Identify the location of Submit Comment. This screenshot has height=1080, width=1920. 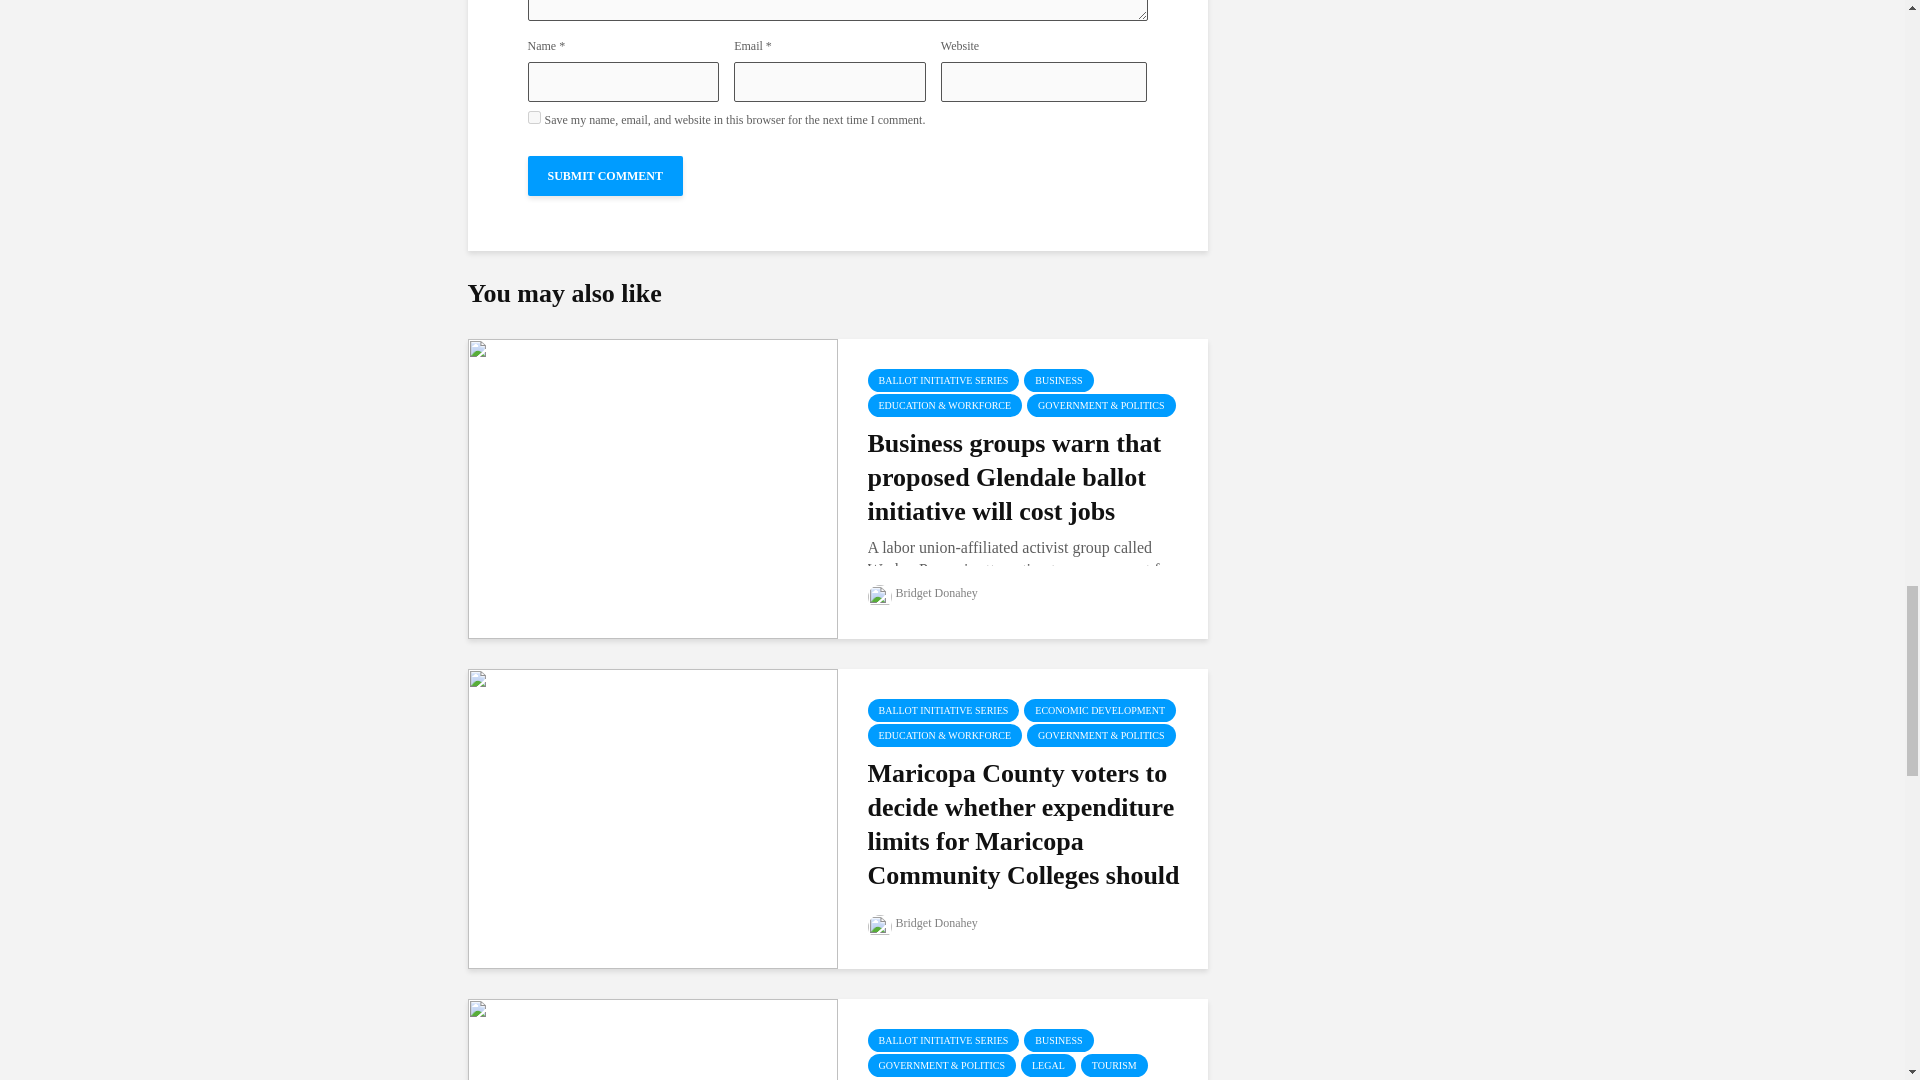
(606, 175).